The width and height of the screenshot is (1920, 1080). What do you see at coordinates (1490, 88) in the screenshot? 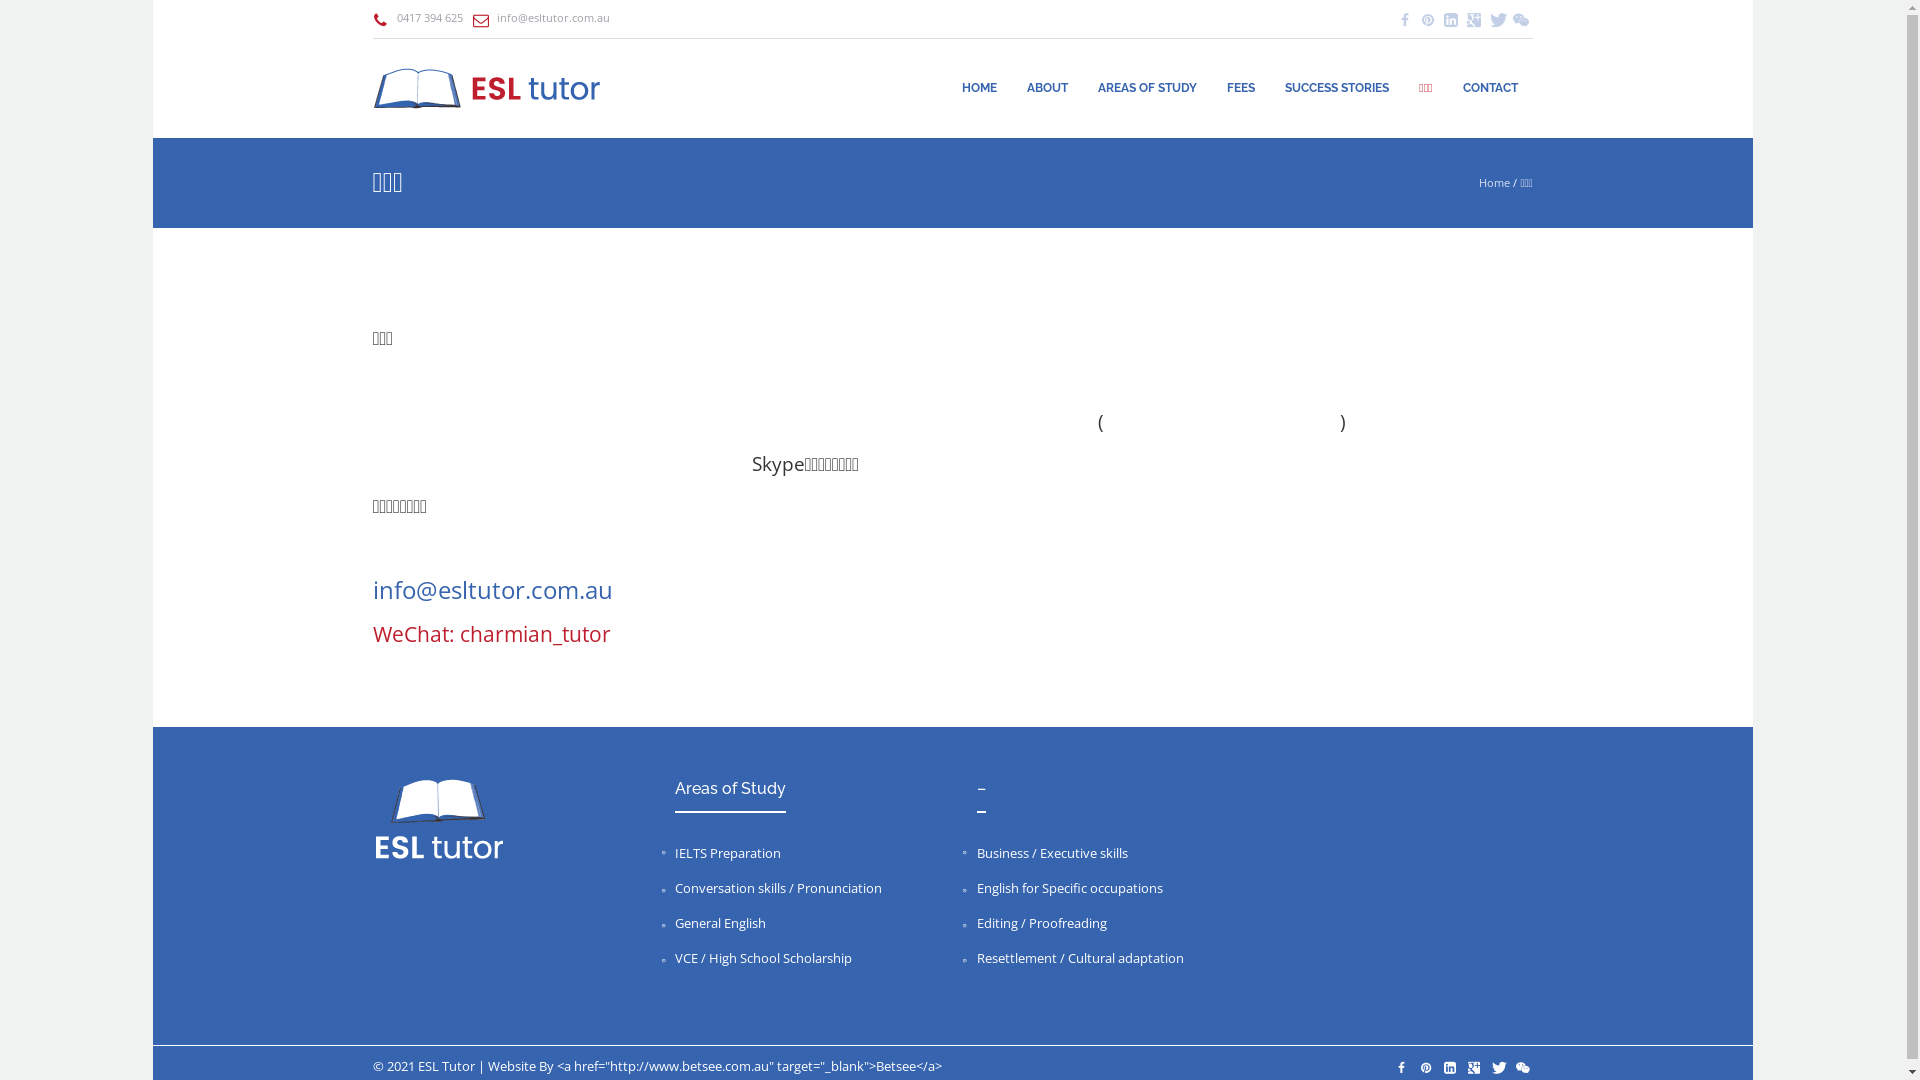
I see `CONTACT` at bounding box center [1490, 88].